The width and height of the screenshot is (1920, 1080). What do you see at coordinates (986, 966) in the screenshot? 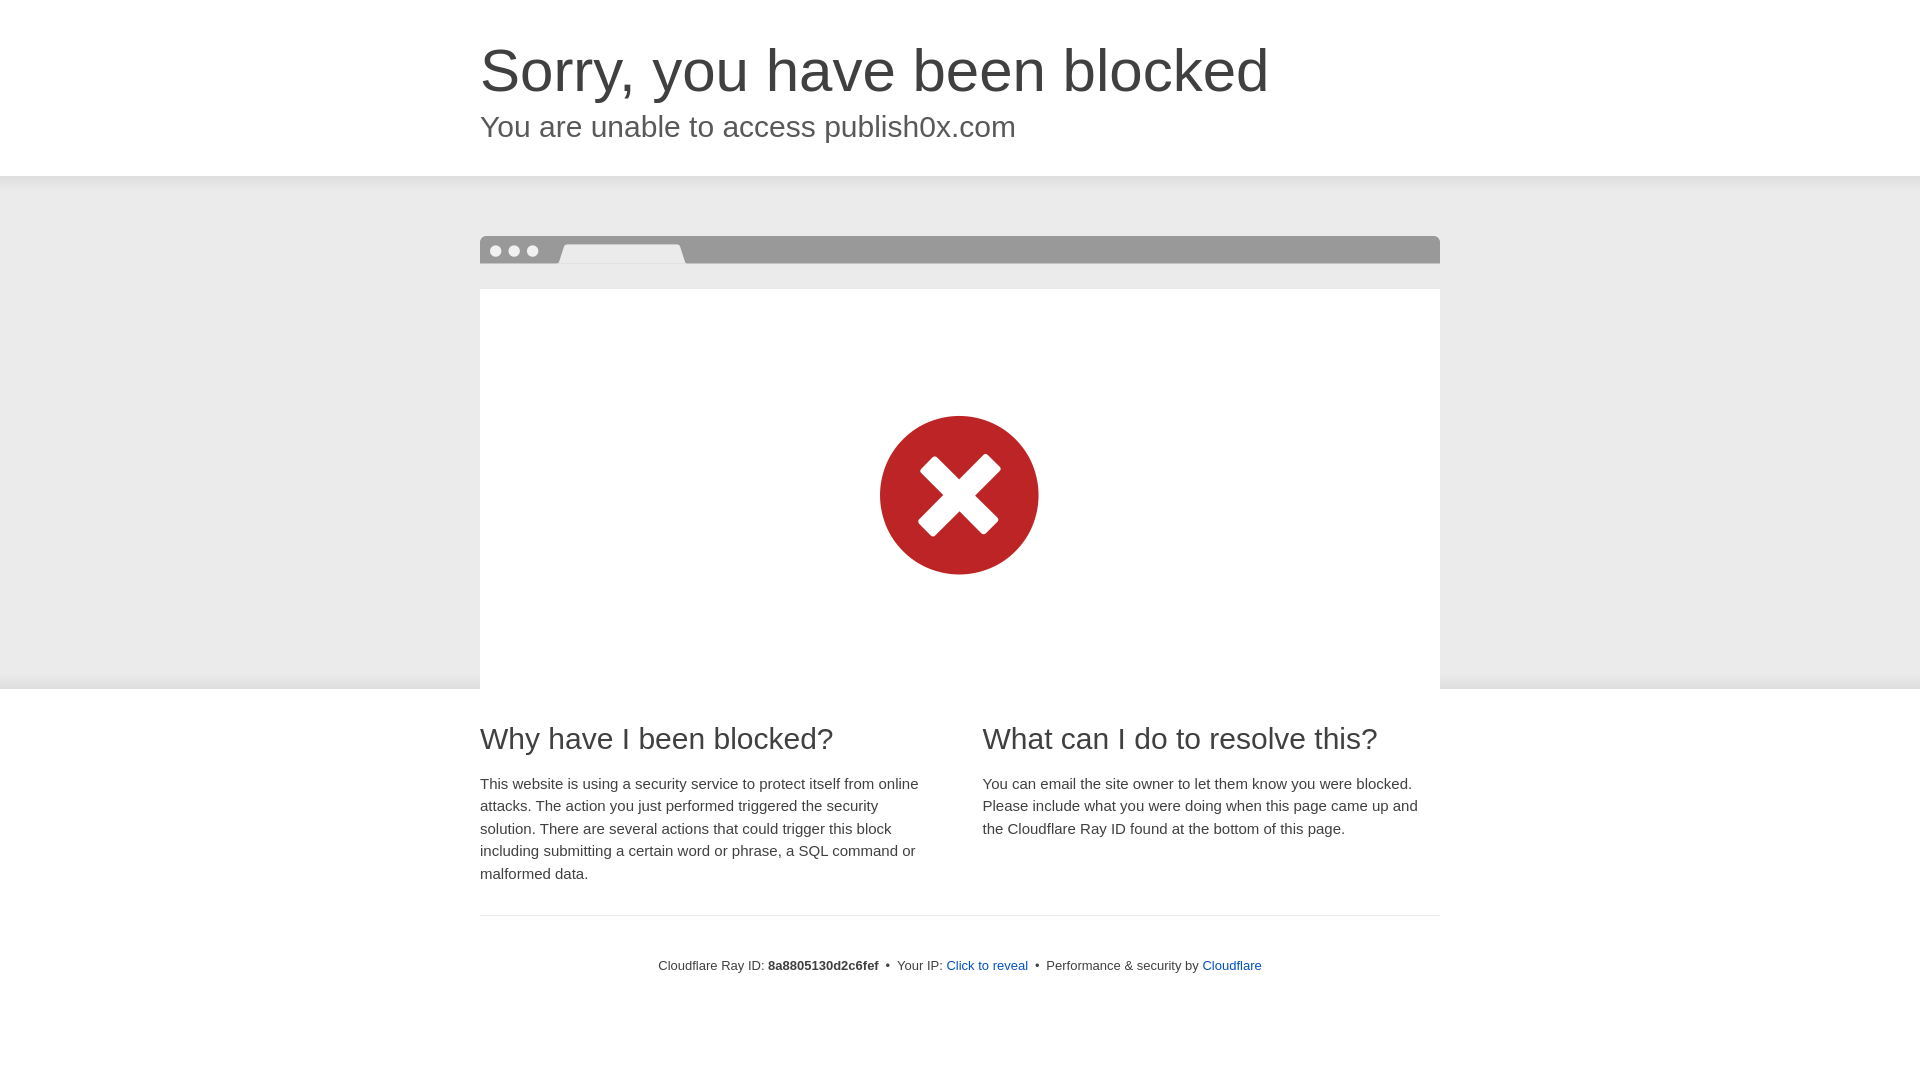
I see `Click to reveal` at bounding box center [986, 966].